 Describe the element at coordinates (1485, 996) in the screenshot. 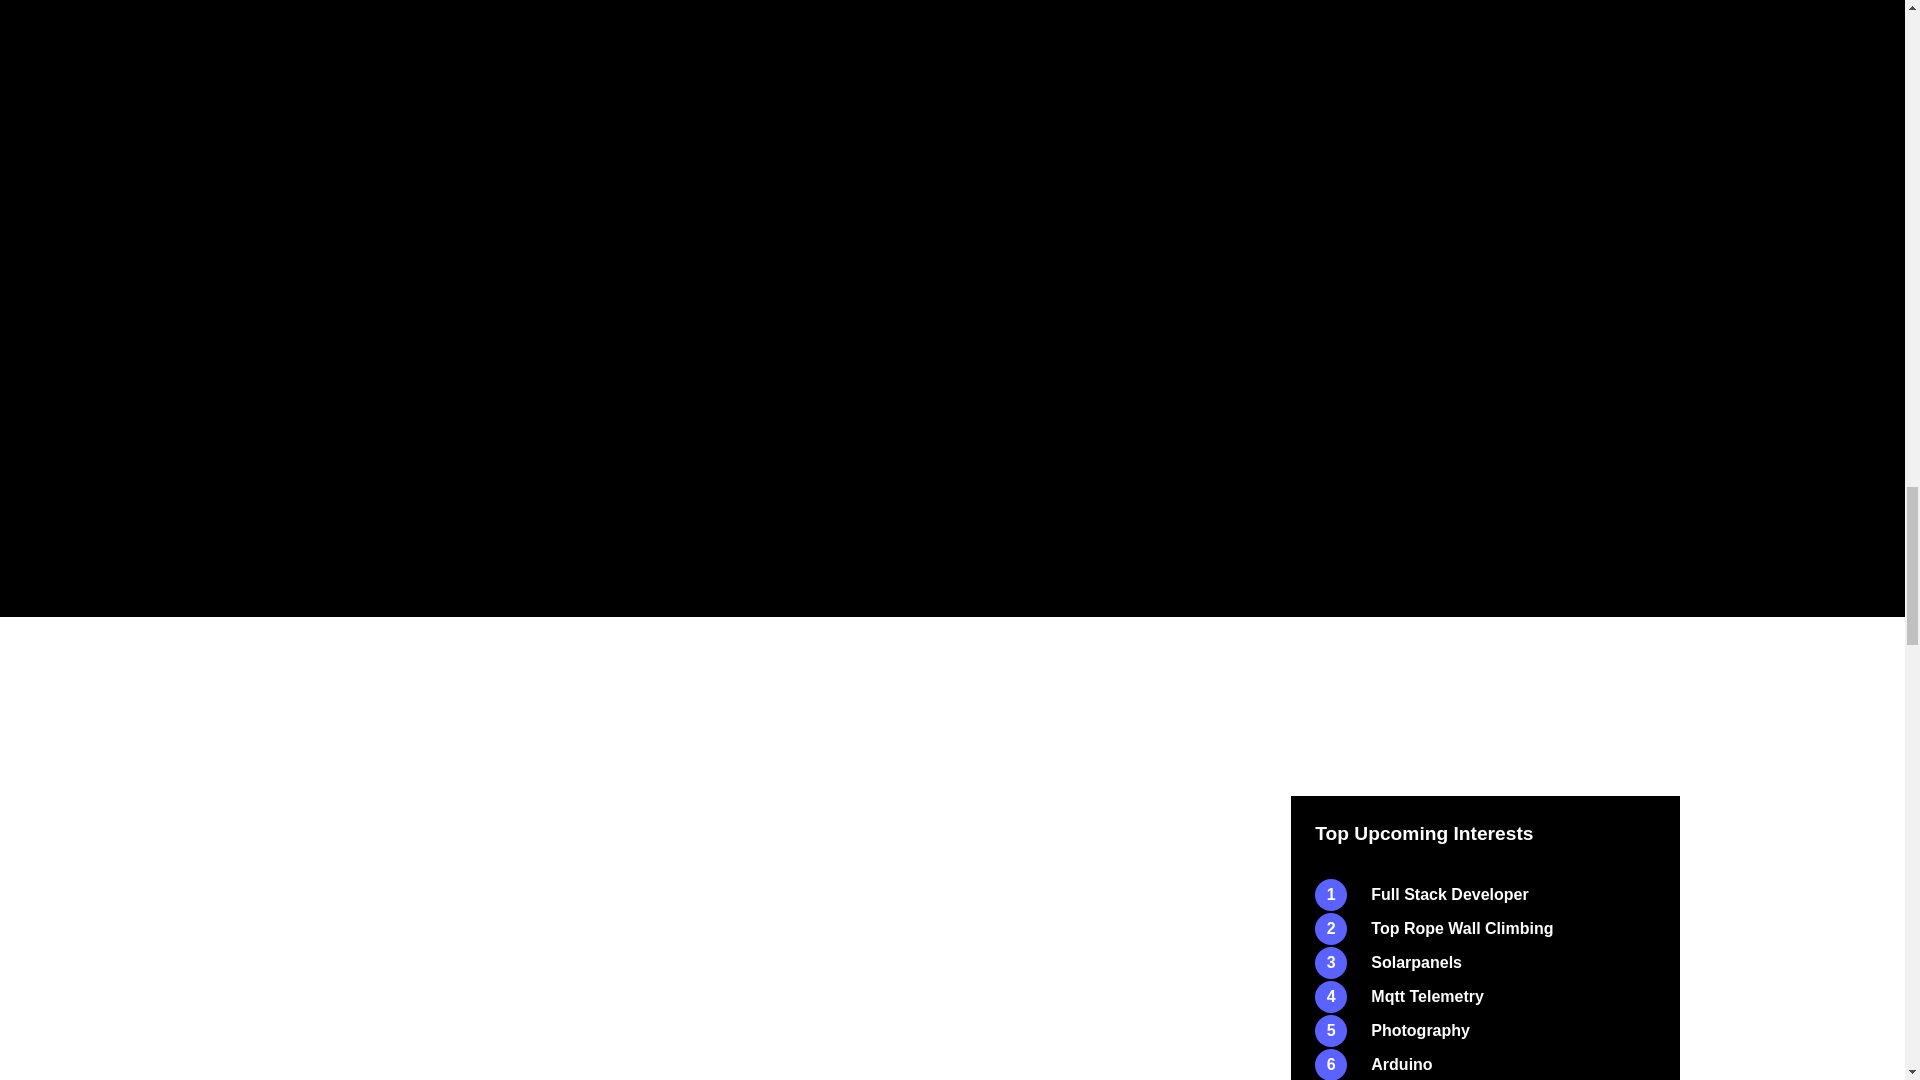

I see `Mqtt Telemetry` at that location.